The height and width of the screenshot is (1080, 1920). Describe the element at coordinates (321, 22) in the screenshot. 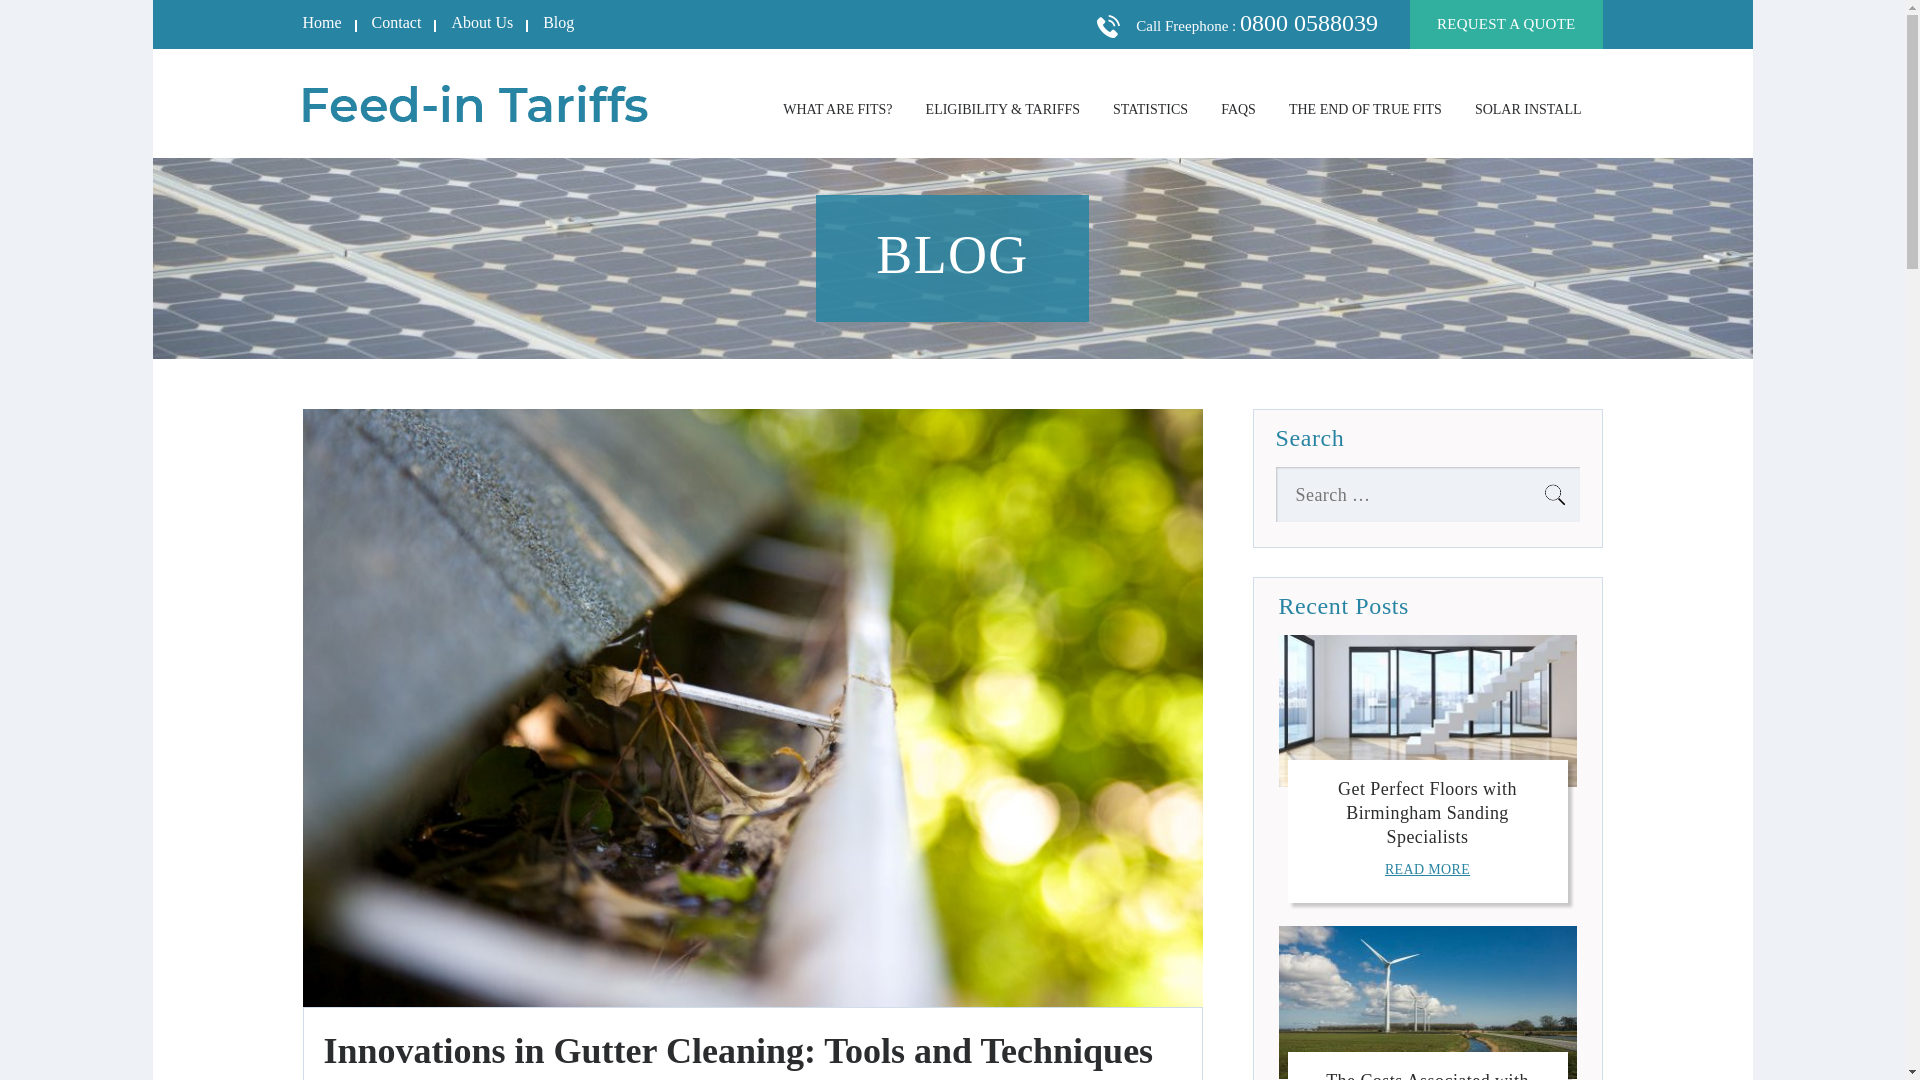

I see `Home` at that location.